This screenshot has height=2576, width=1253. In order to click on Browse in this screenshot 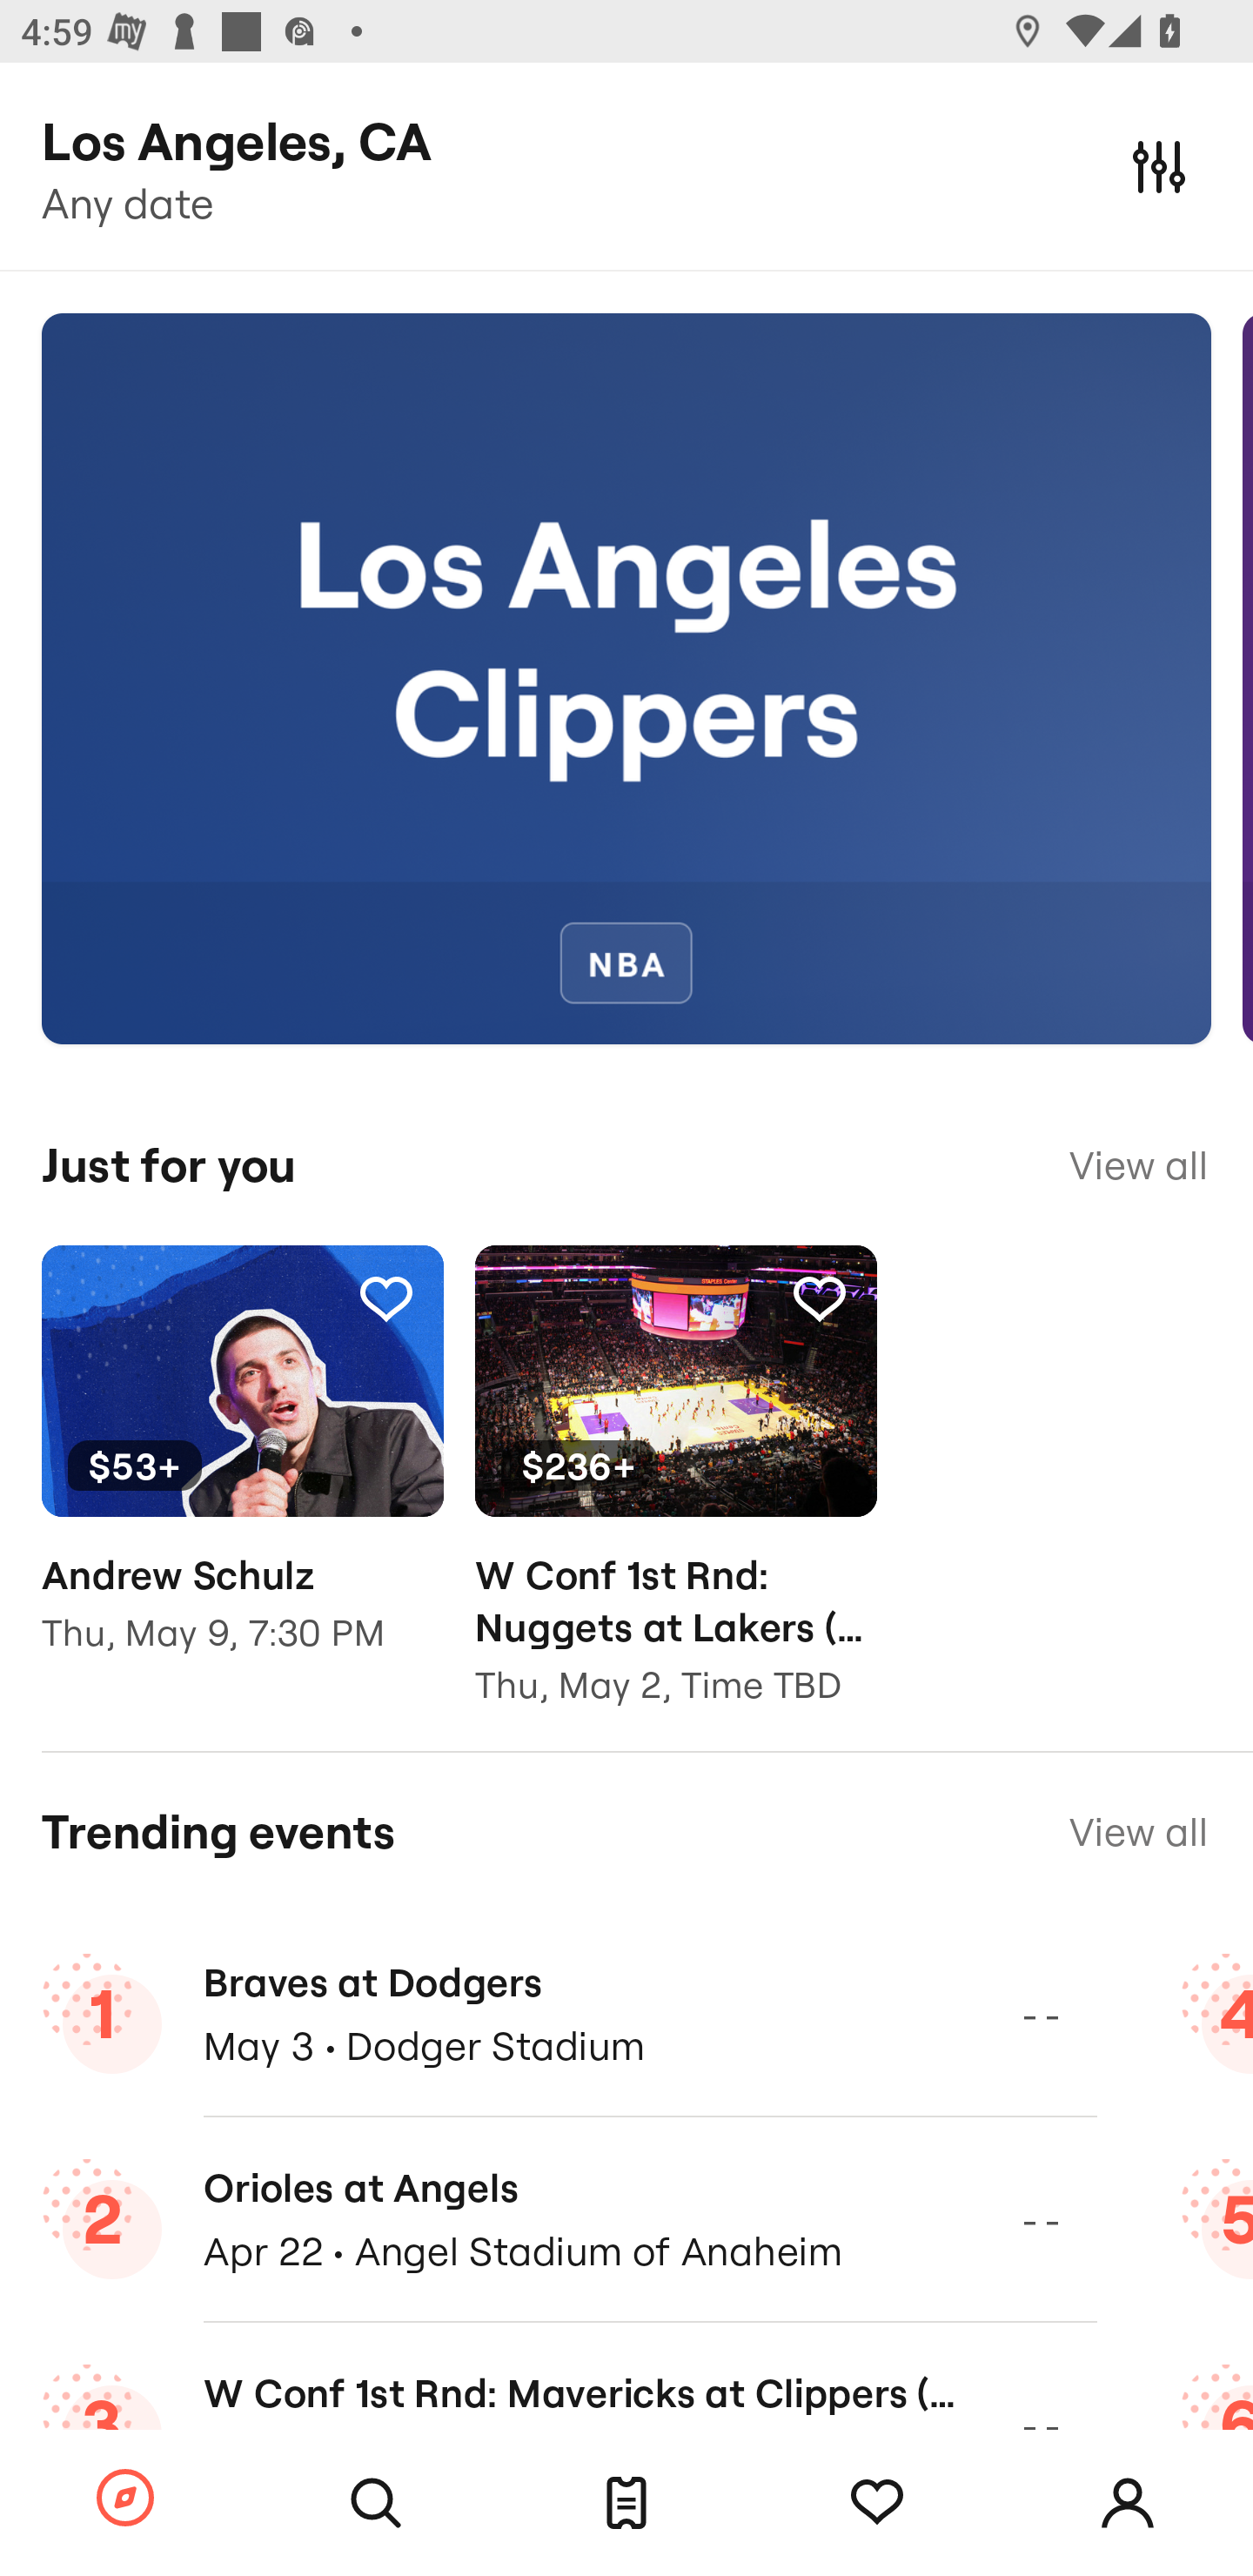, I will do `click(125, 2499)`.